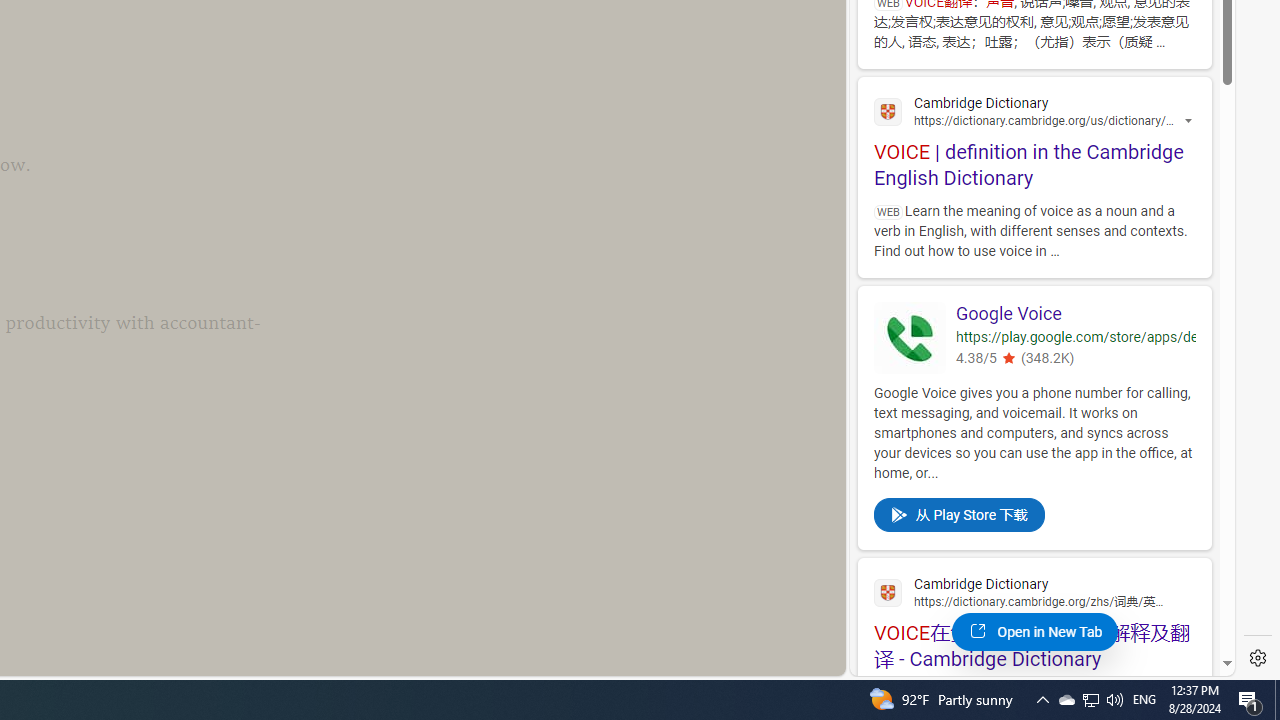 This screenshot has width=1280, height=720. What do you see at coordinates (1190, 122) in the screenshot?
I see `Actions for this site` at bounding box center [1190, 122].